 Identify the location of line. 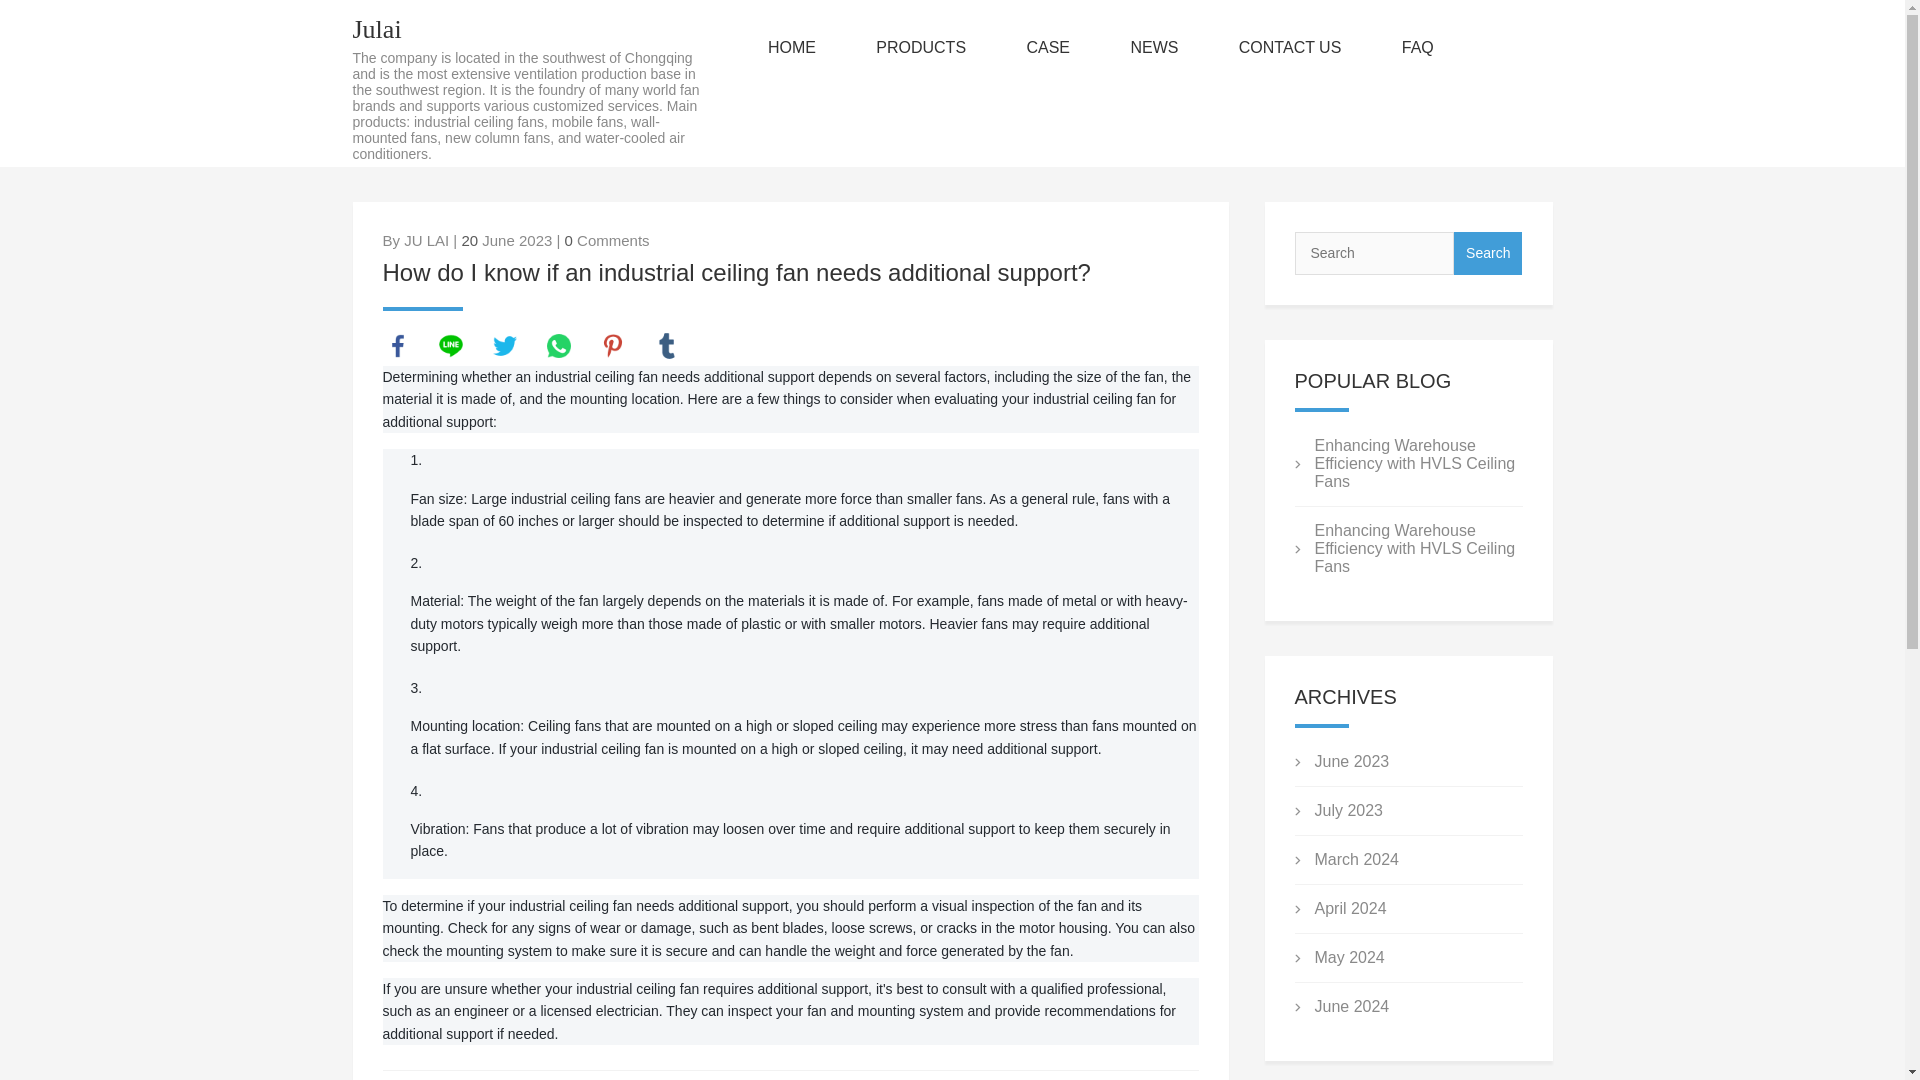
(450, 345).